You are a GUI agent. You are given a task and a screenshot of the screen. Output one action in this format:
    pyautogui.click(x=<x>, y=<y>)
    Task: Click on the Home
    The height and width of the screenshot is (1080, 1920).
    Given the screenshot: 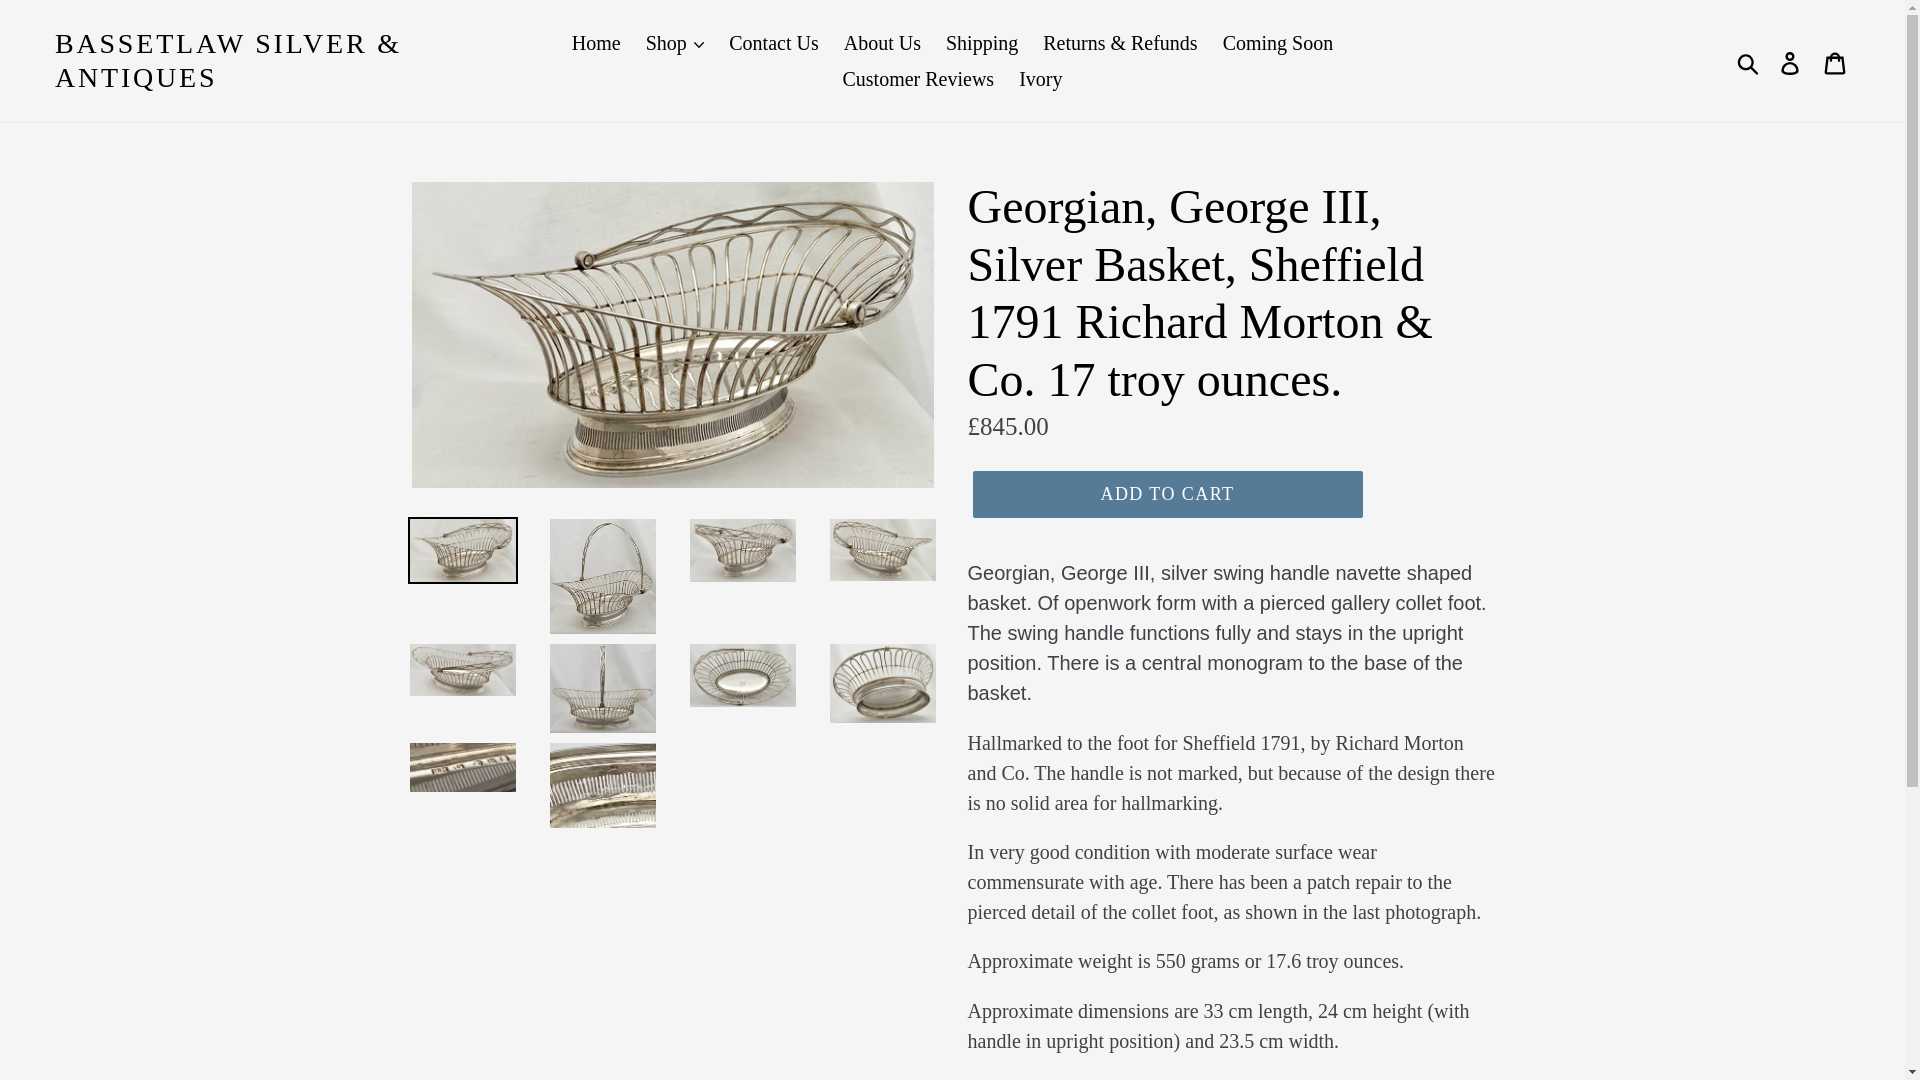 What is the action you would take?
    pyautogui.click(x=596, y=42)
    